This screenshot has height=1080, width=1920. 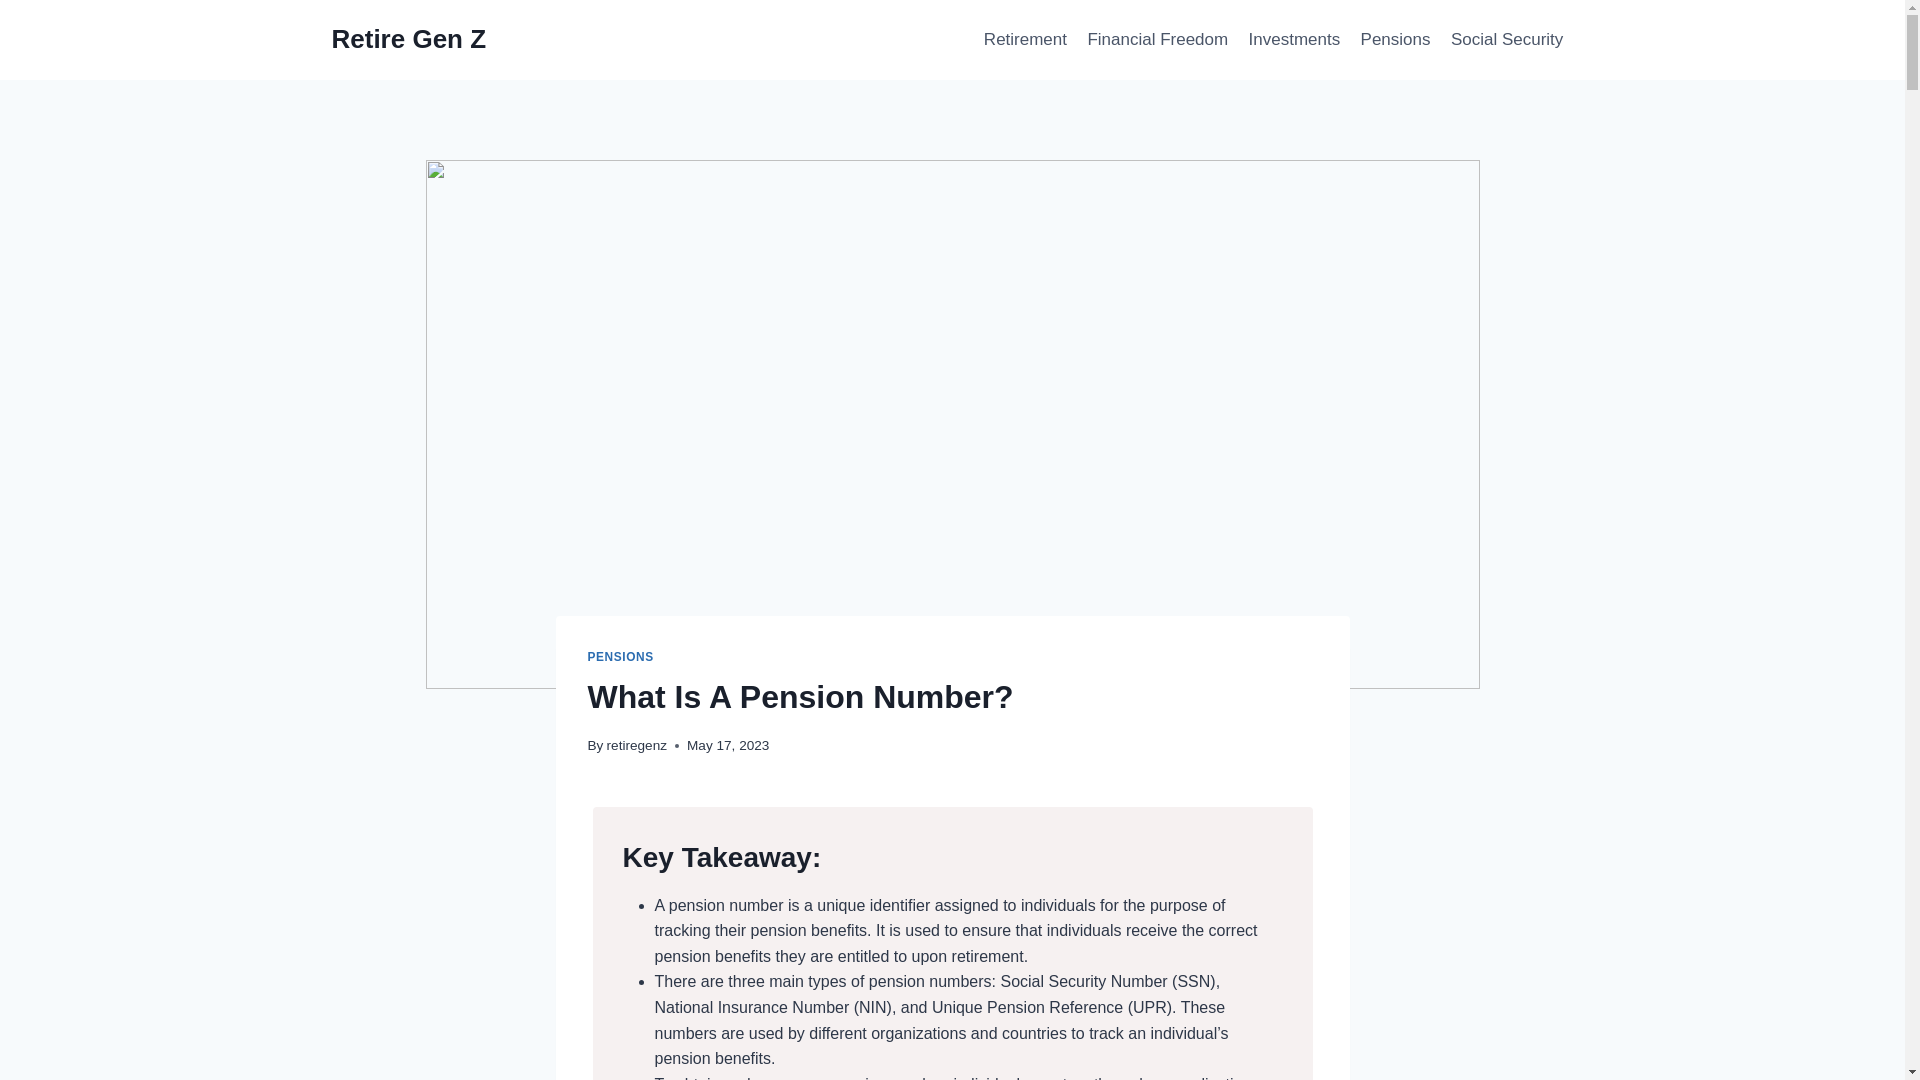 What do you see at coordinates (1394, 40) in the screenshot?
I see `Pensions` at bounding box center [1394, 40].